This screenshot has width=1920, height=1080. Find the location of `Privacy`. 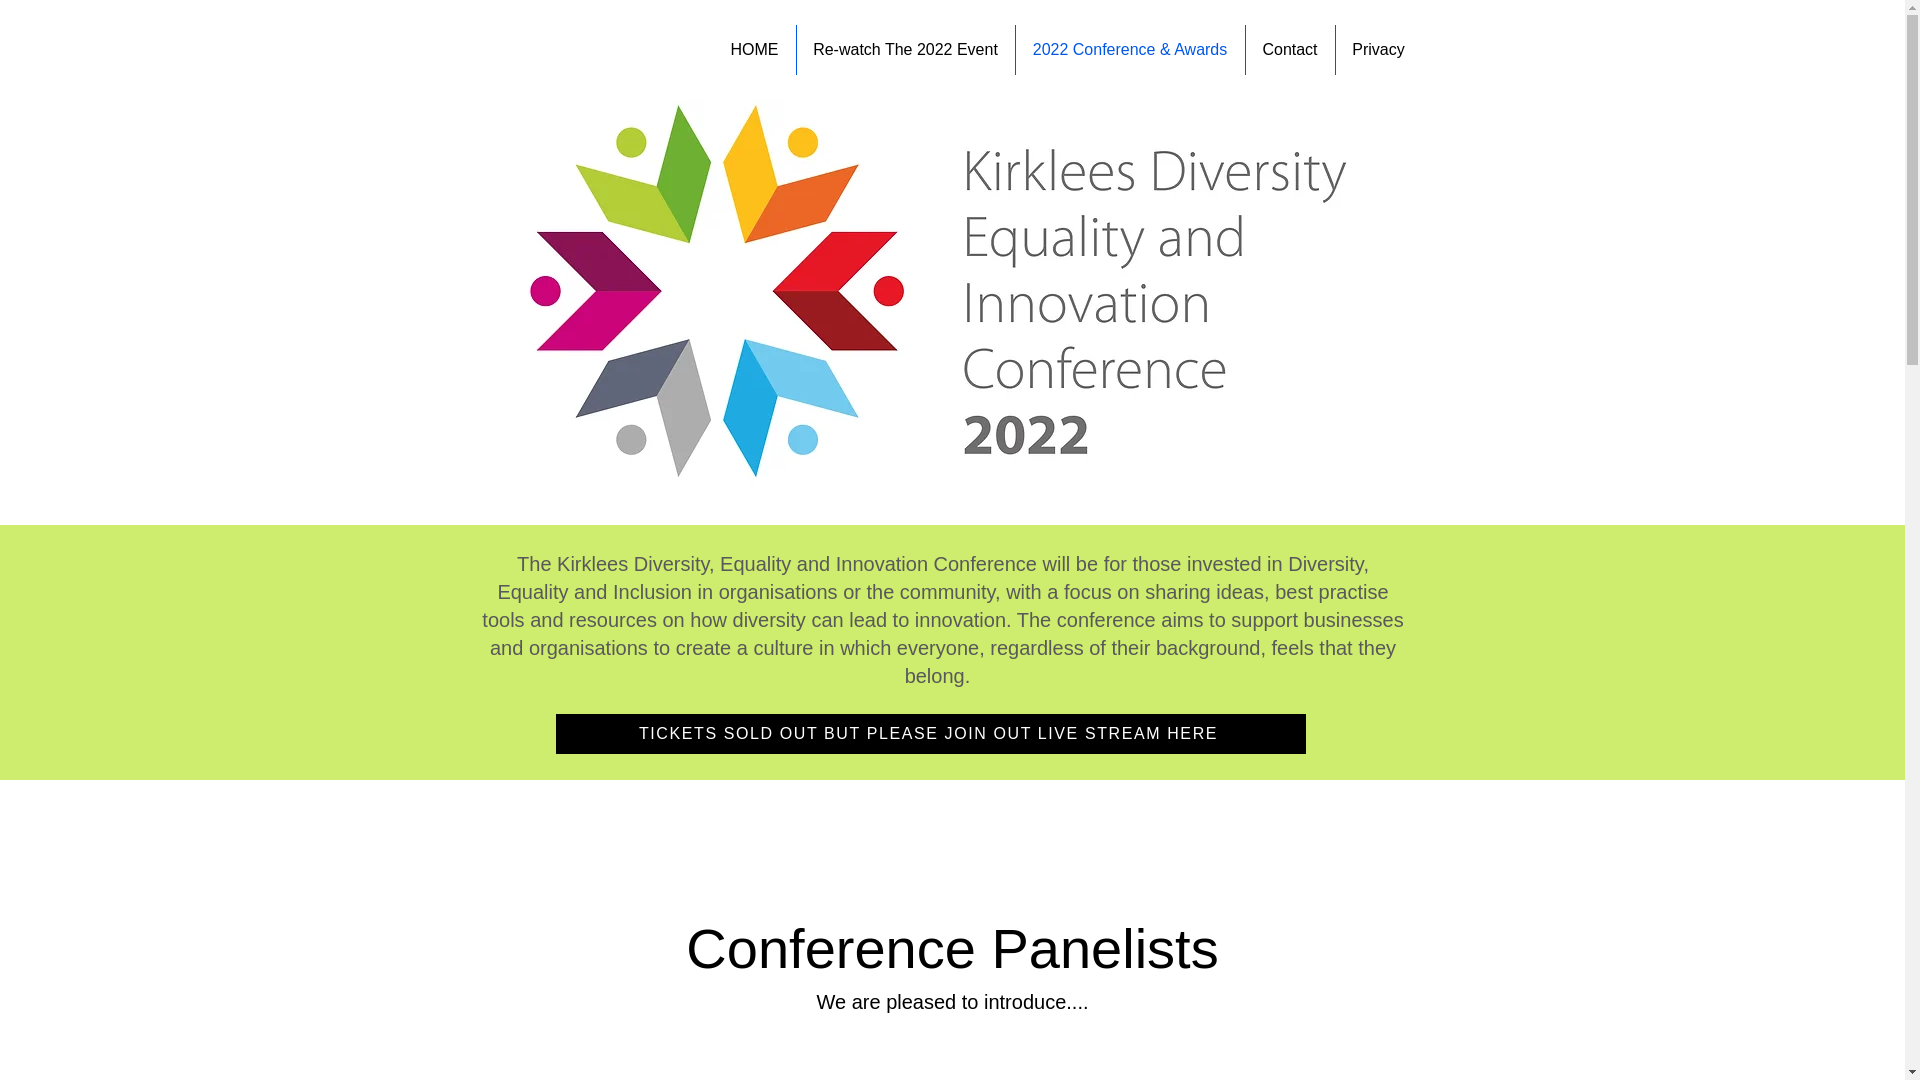

Privacy is located at coordinates (1379, 49).